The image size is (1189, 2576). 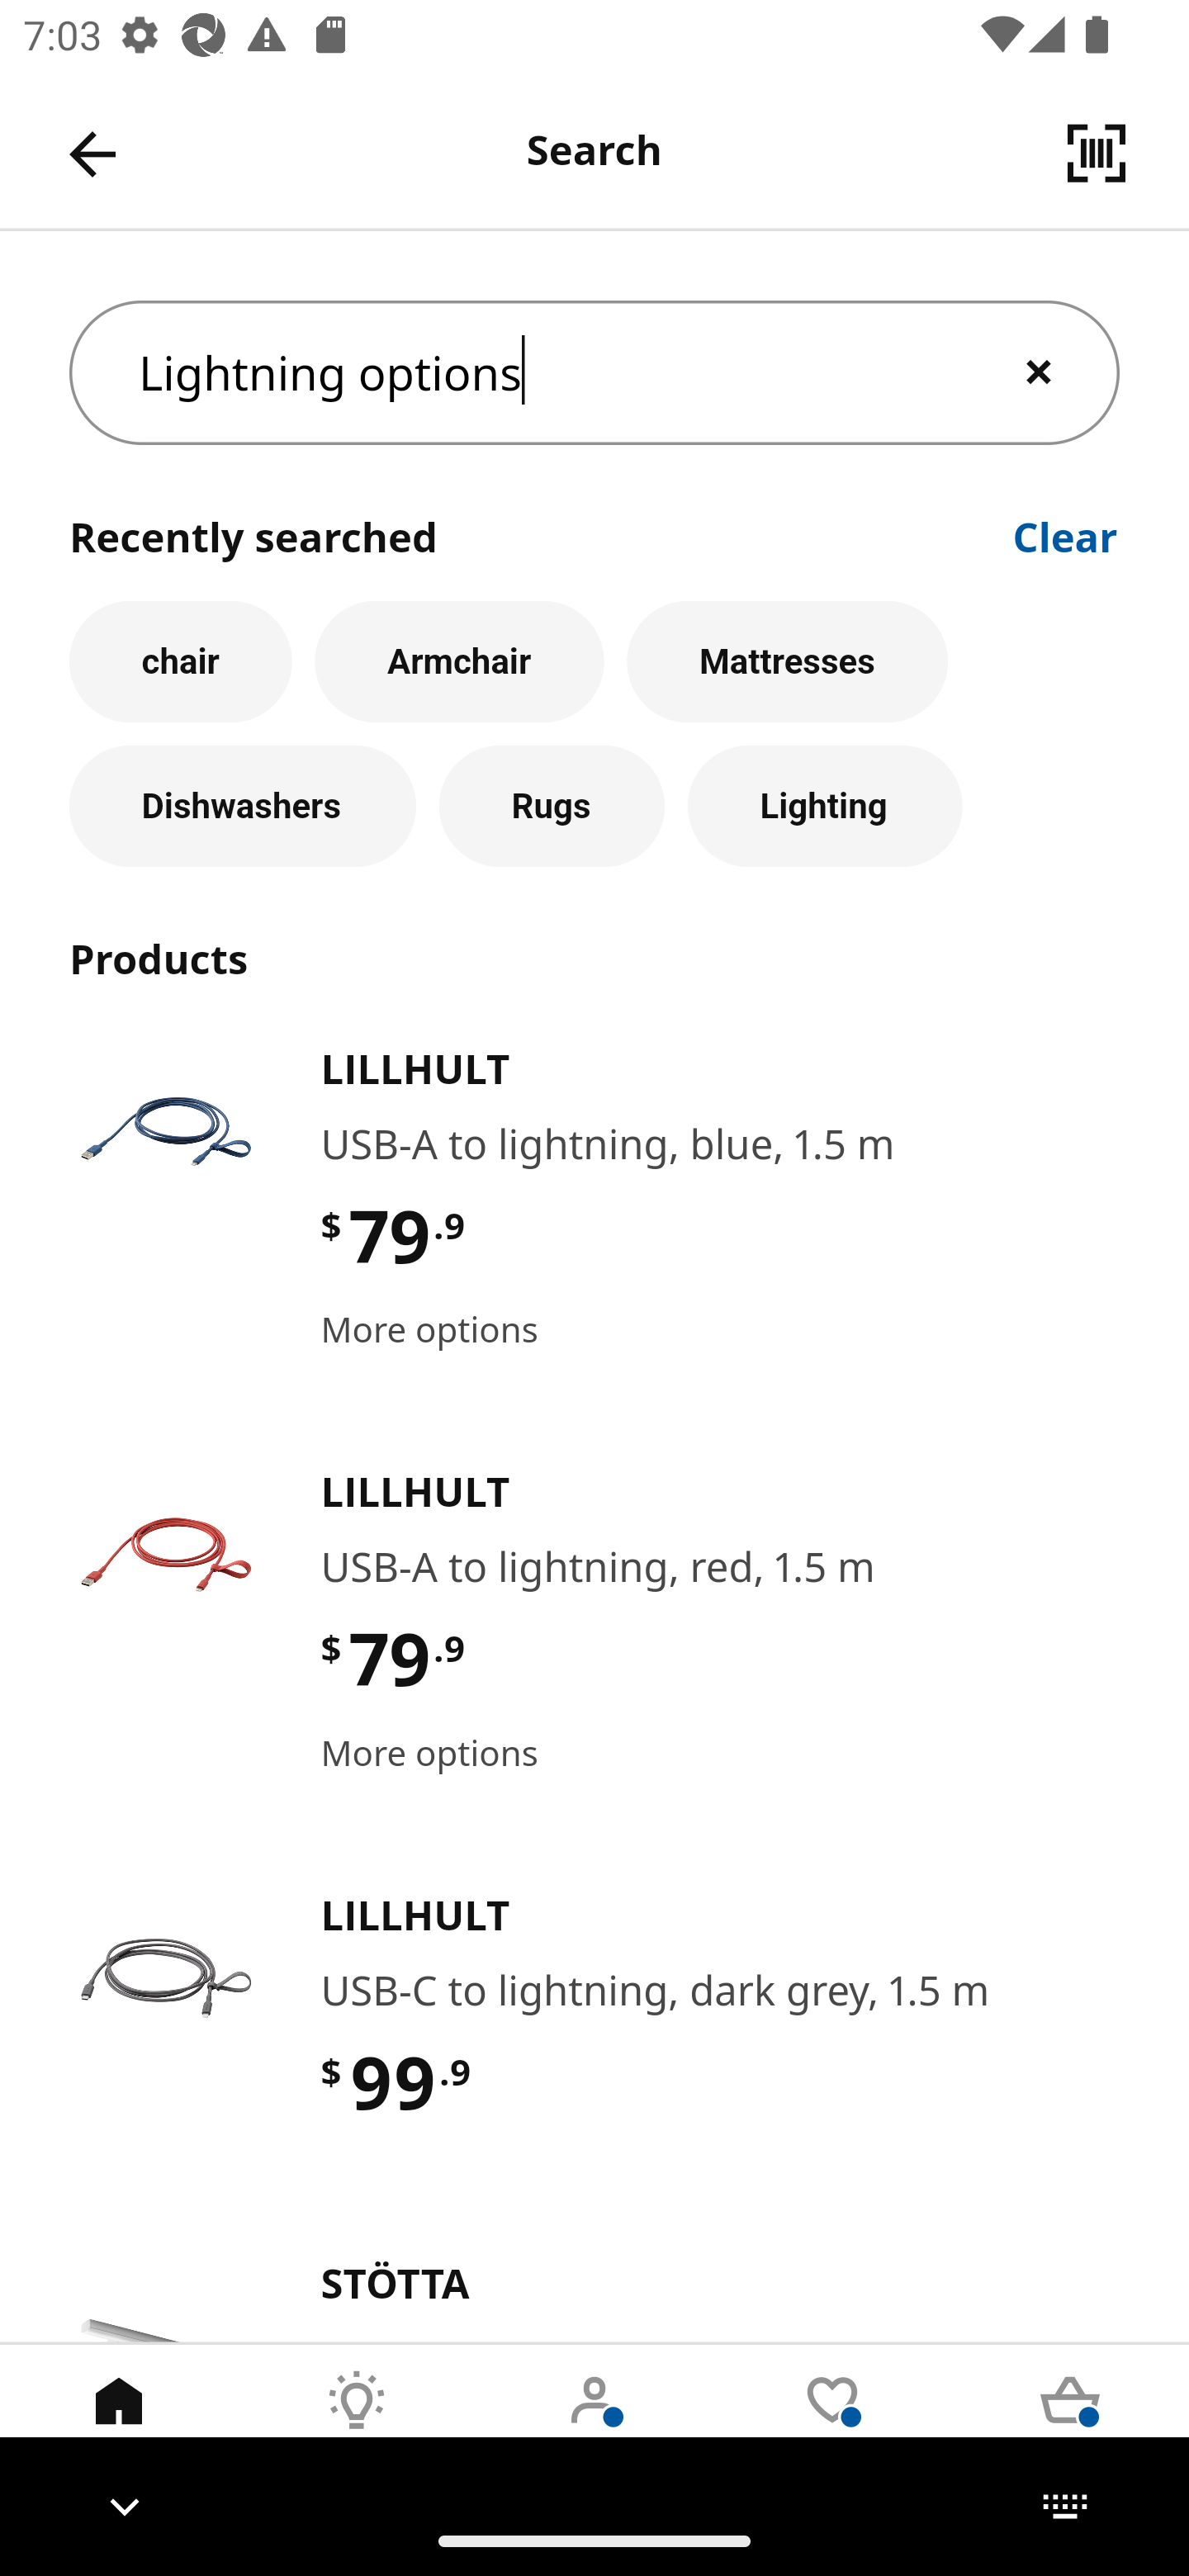 I want to click on Wishlist
Tab 4 of 5, so click(x=832, y=2425).